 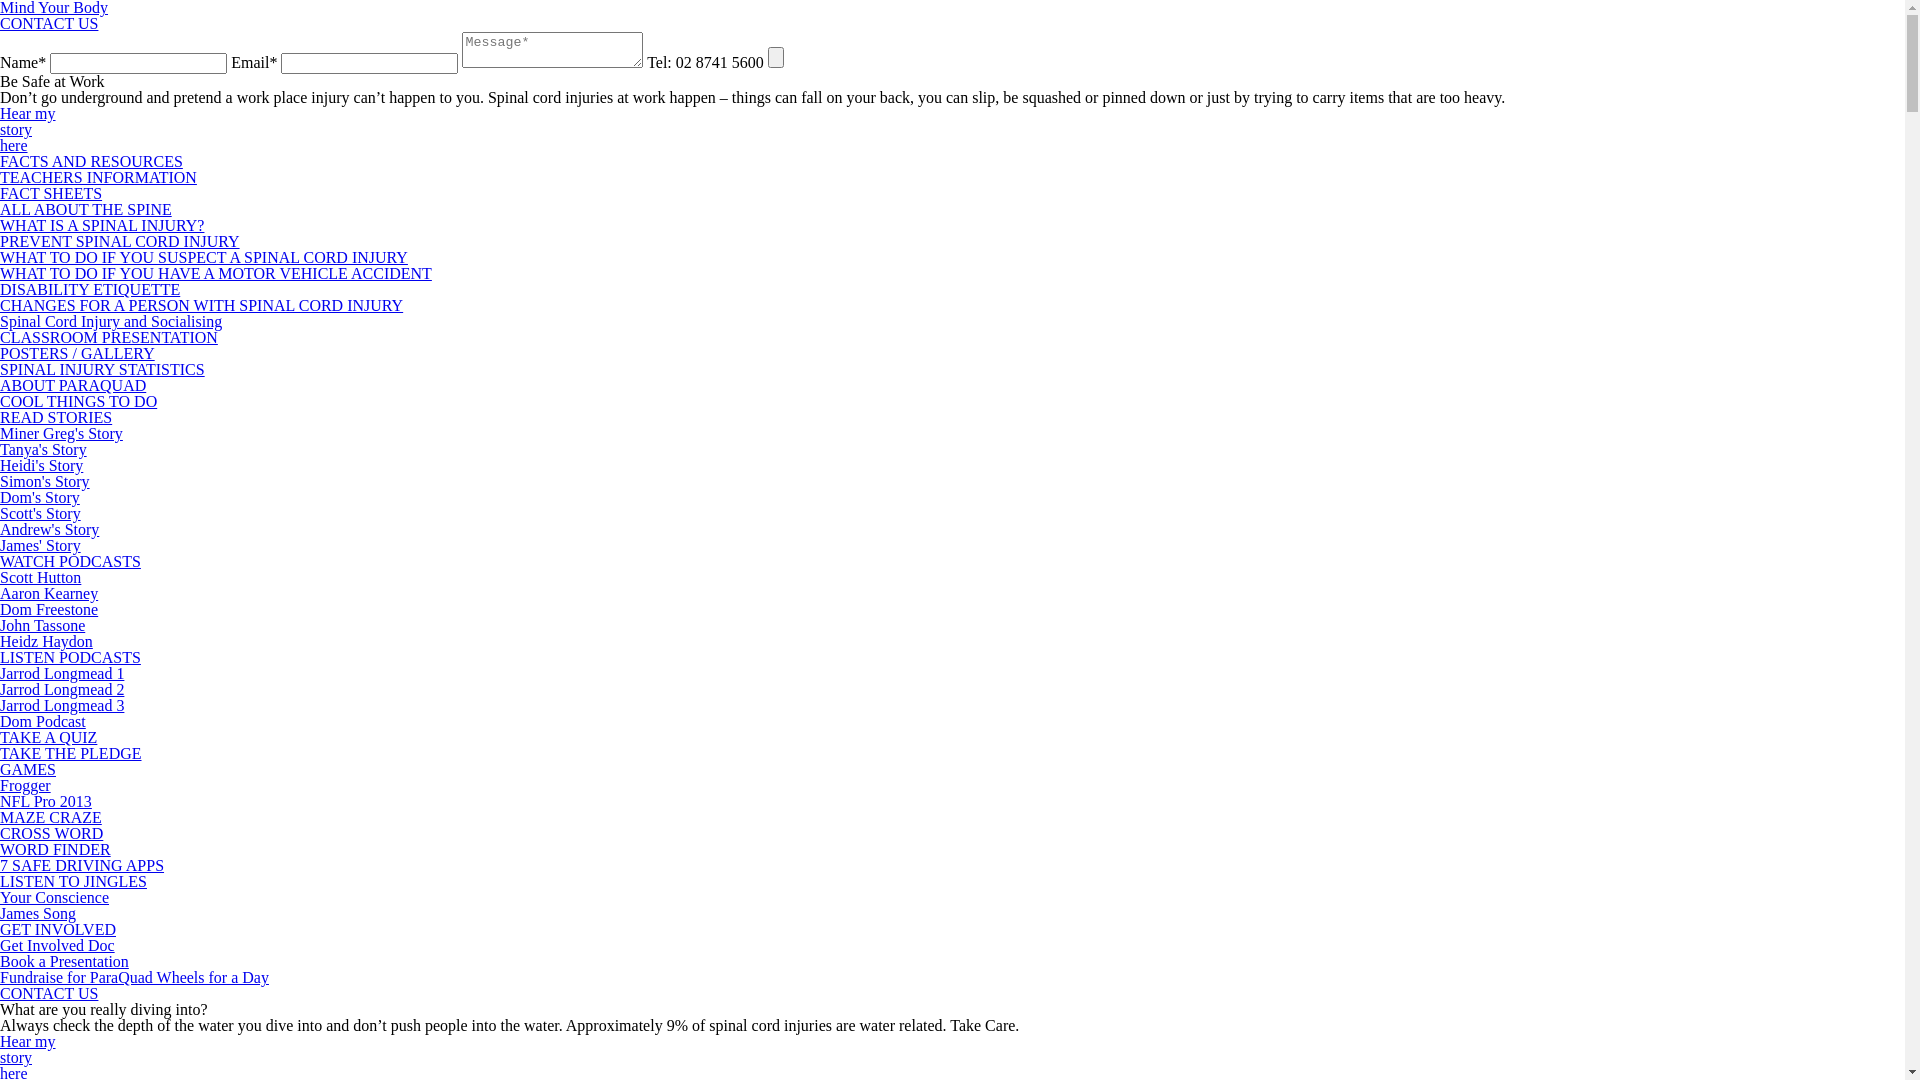 I want to click on James Song, so click(x=38, y=913).